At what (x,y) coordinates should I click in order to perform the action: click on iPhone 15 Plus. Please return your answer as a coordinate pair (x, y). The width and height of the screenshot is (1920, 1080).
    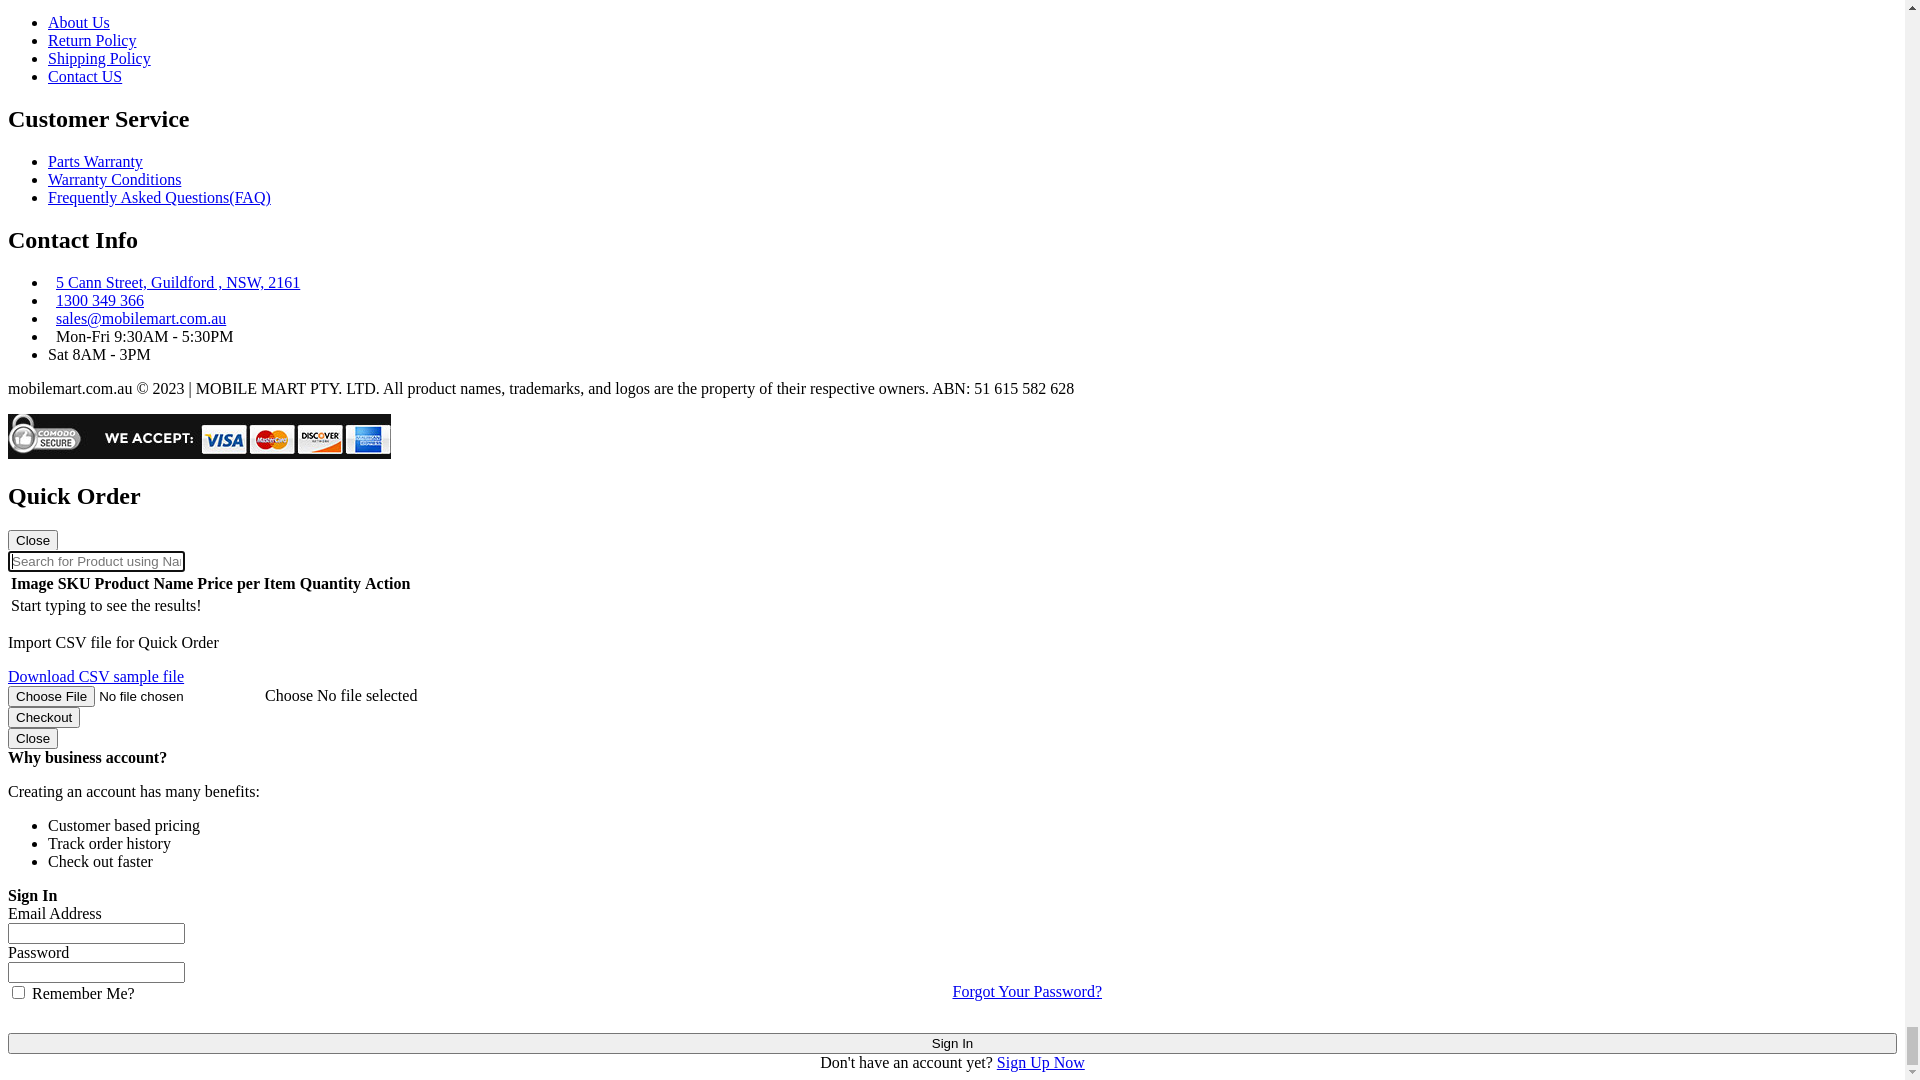
    Looking at the image, I should click on (96, 970).